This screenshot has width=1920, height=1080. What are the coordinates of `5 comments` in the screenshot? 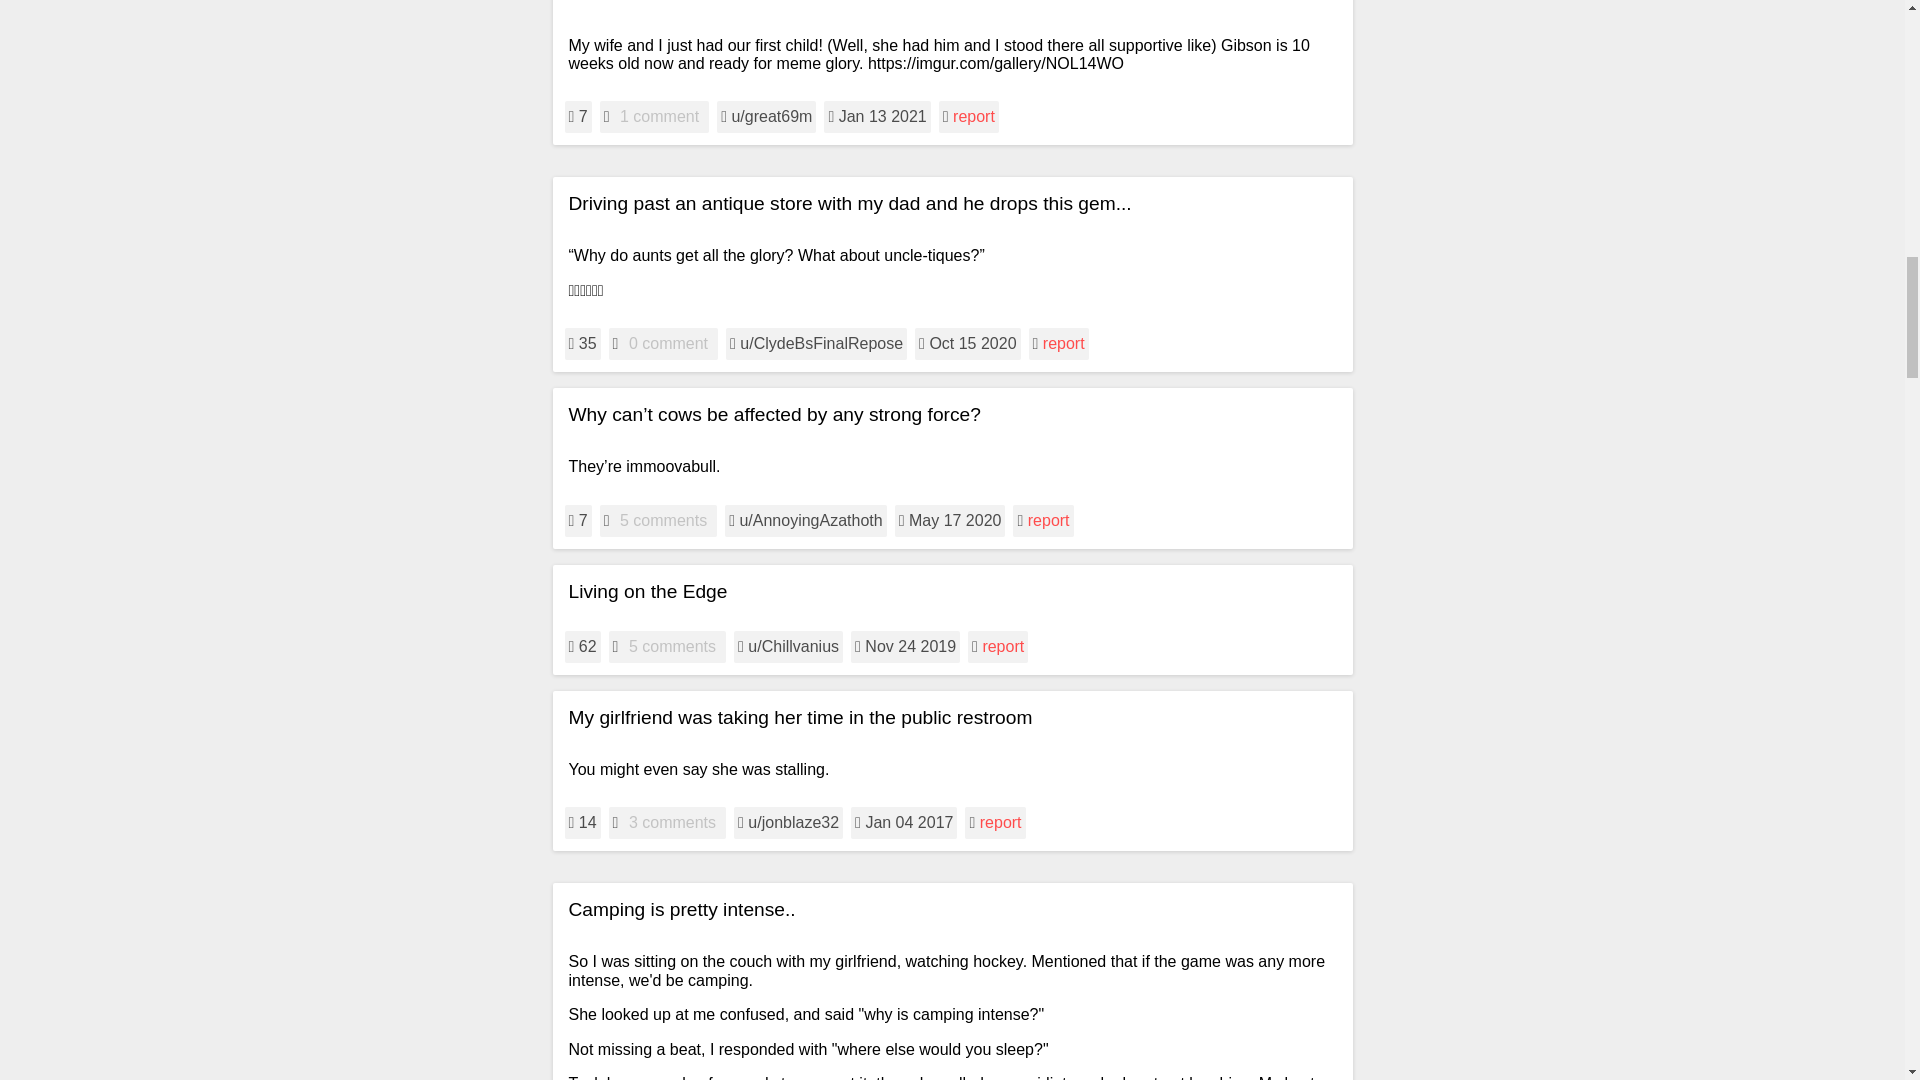 It's located at (663, 520).